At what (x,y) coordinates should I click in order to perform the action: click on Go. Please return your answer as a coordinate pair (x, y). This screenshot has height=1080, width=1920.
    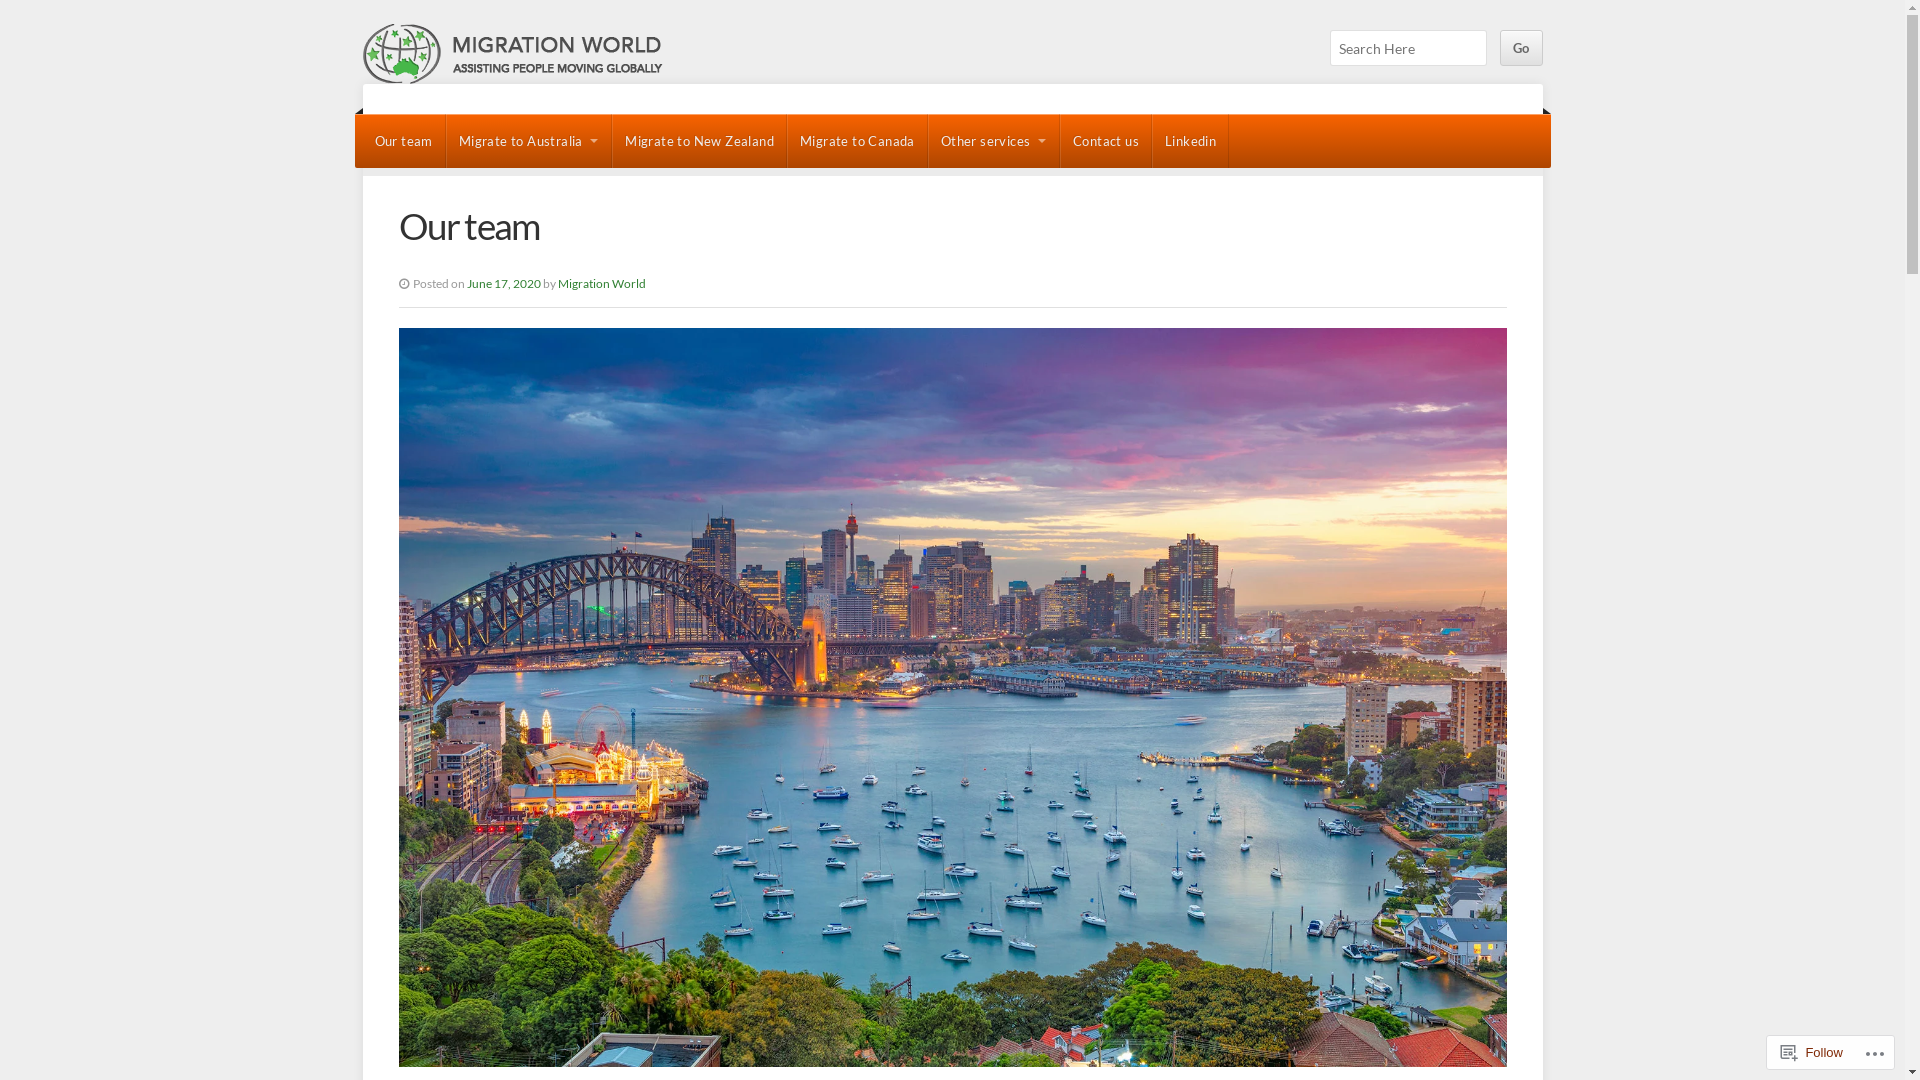
    Looking at the image, I should click on (1522, 48).